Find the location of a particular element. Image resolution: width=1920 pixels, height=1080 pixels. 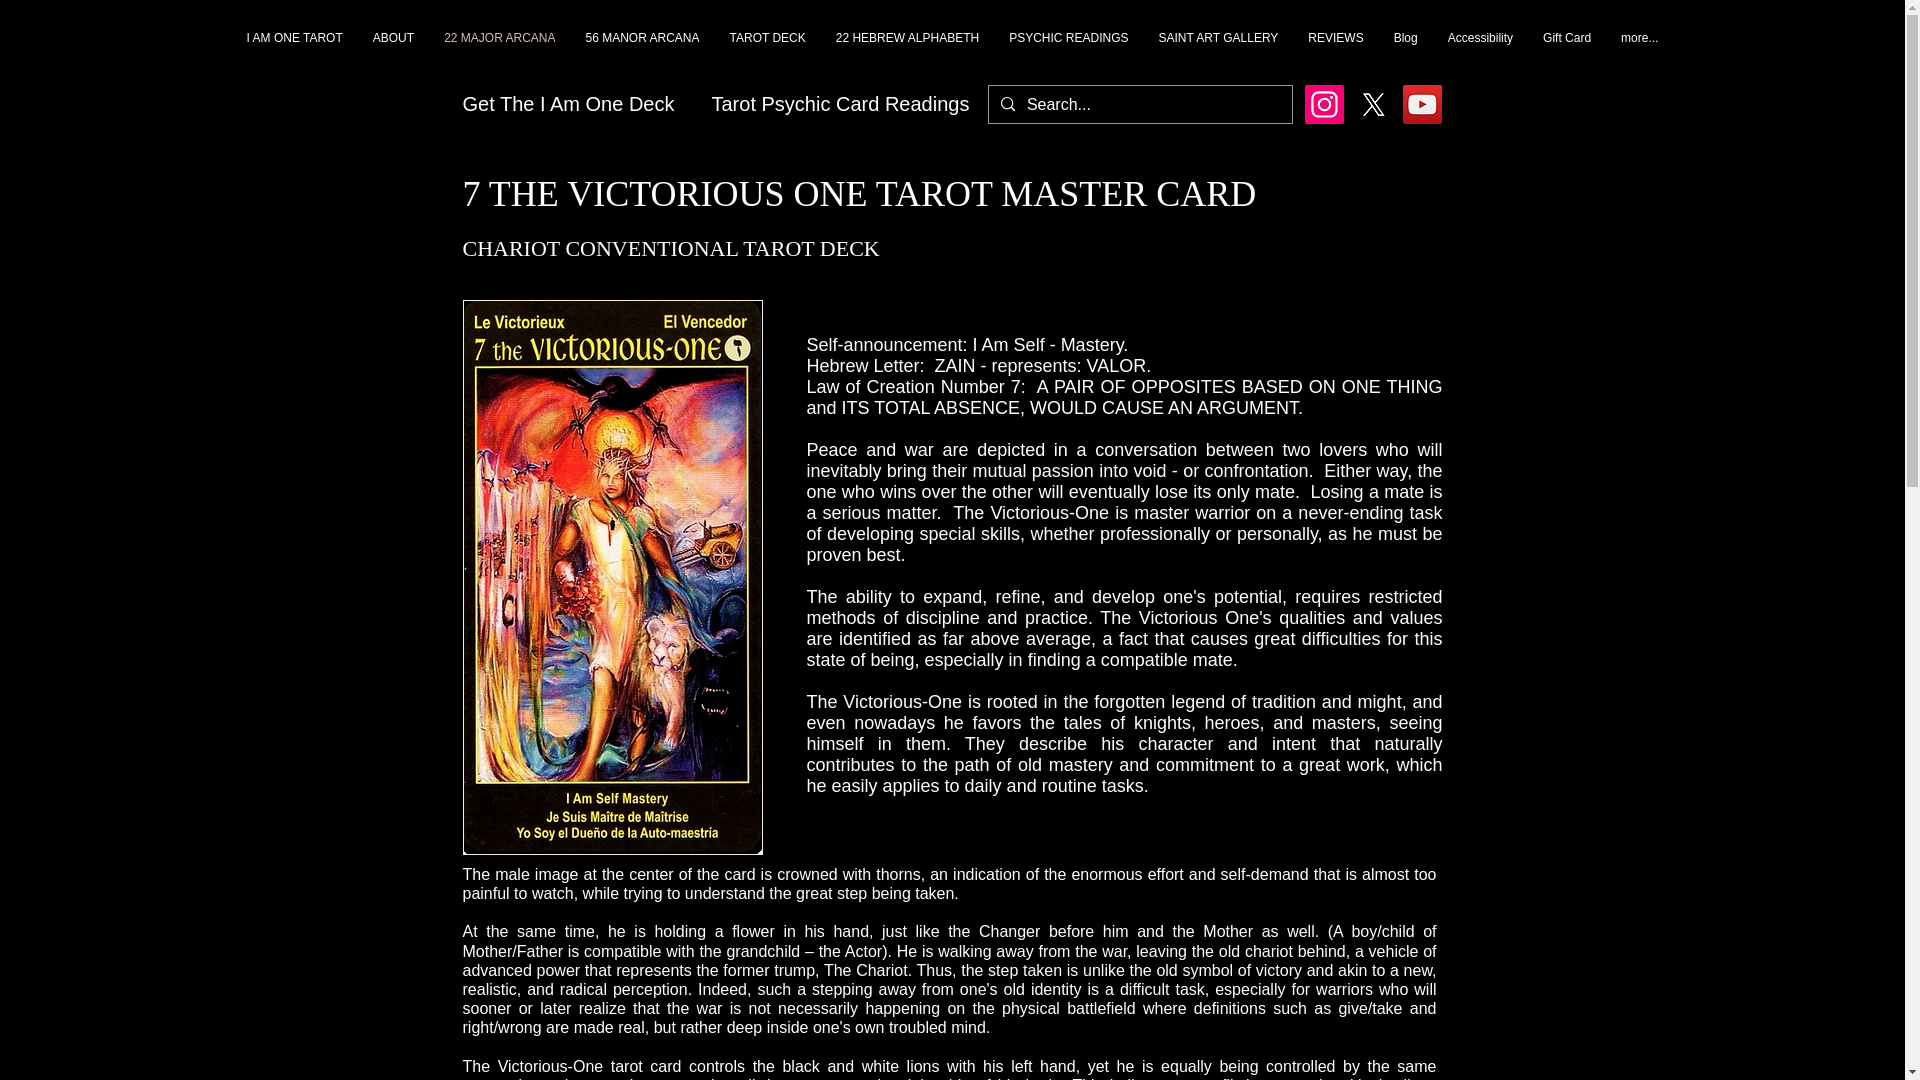

ABOUT is located at coordinates (392, 54).